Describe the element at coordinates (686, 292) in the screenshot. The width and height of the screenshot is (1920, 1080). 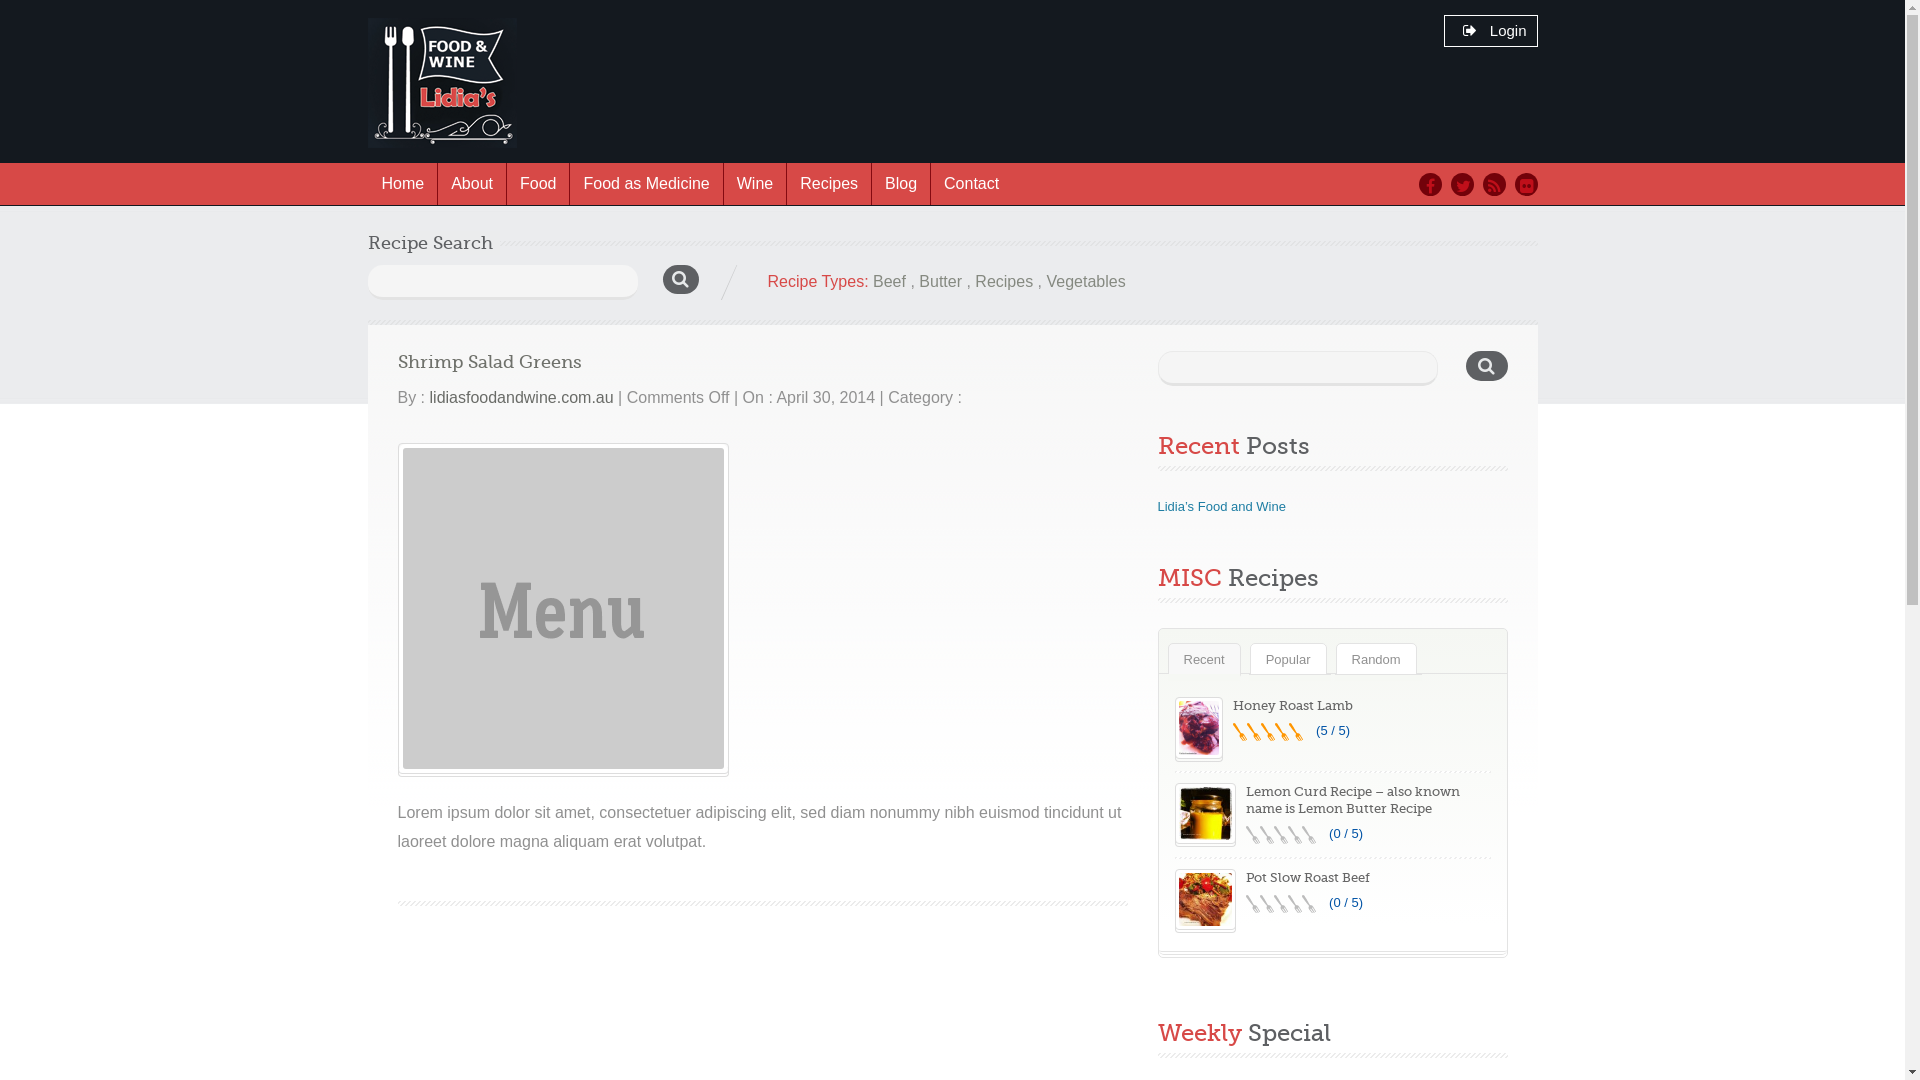
I see `Search` at that location.